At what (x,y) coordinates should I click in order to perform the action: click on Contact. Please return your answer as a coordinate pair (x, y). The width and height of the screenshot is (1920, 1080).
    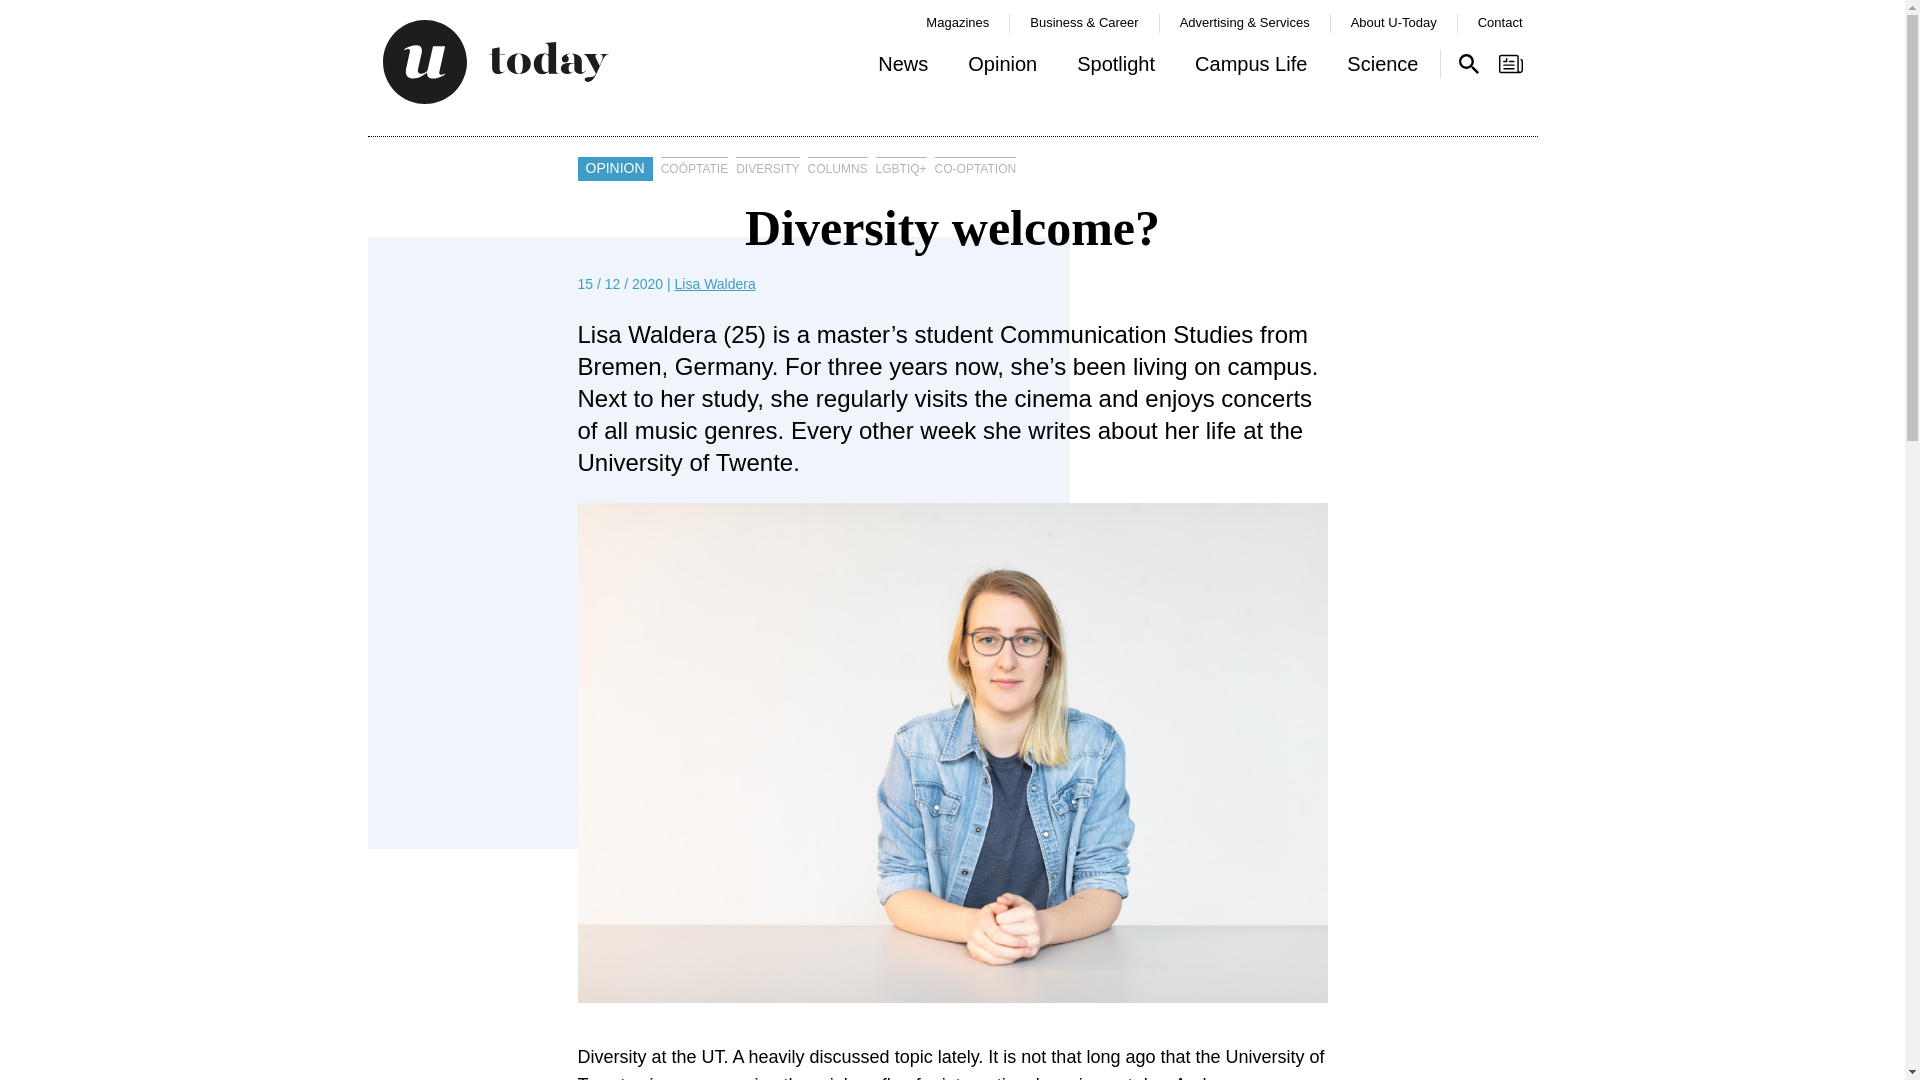
    Looking at the image, I should click on (1500, 22).